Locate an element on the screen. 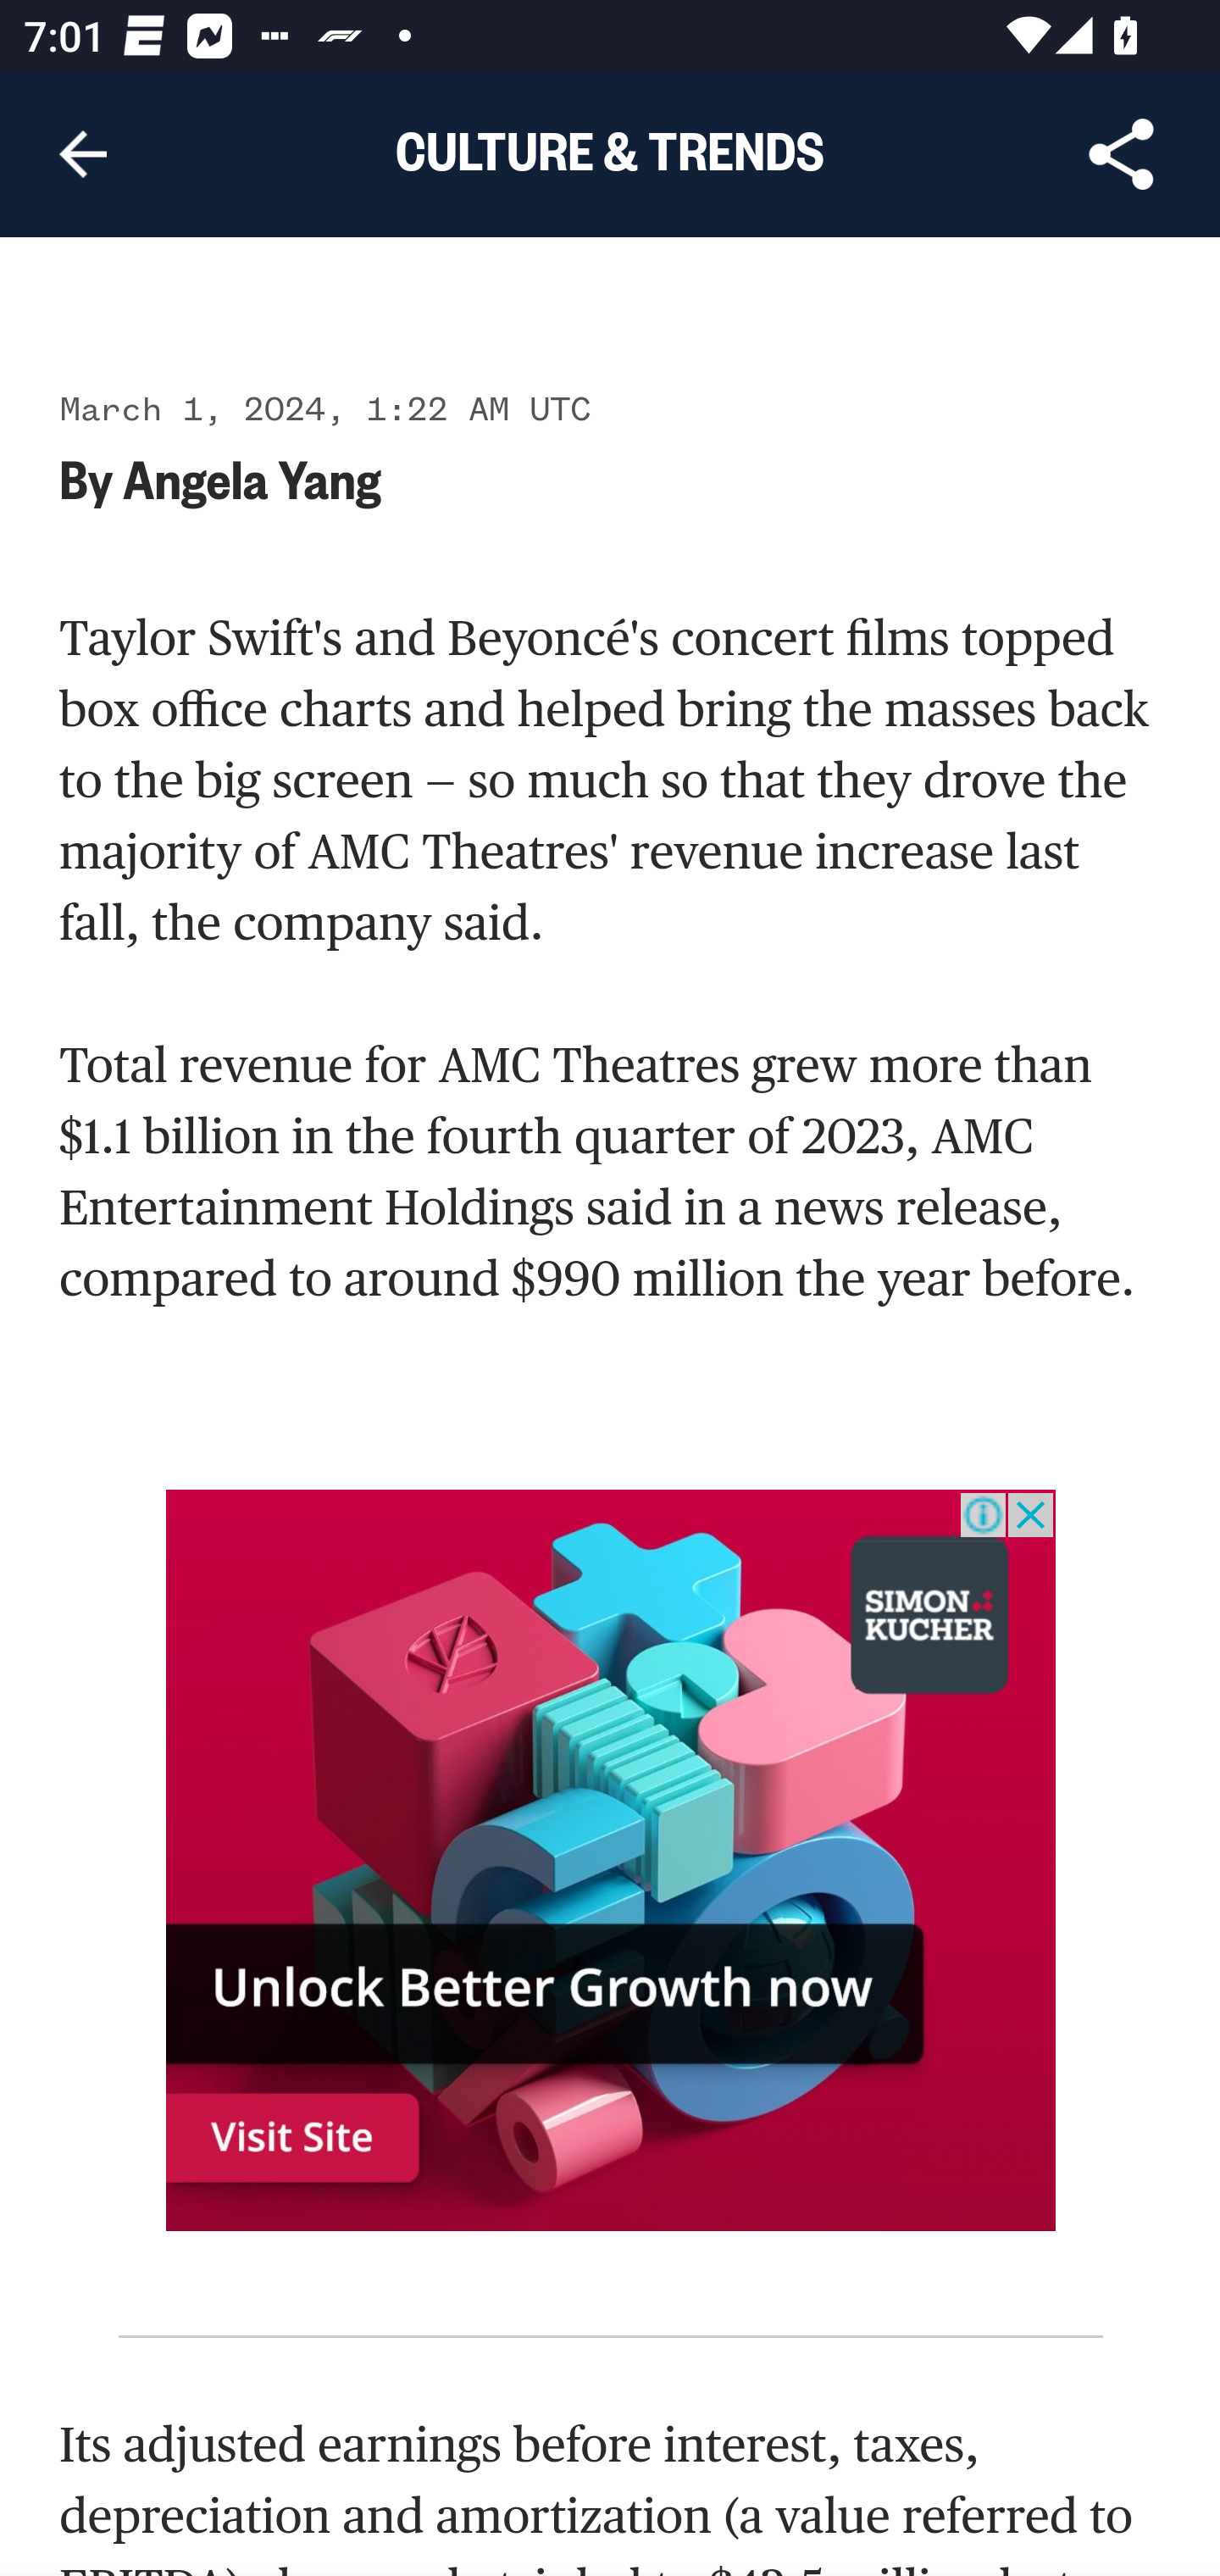 This screenshot has height=2576, width=1220. Navigate up is located at coordinates (83, 154).